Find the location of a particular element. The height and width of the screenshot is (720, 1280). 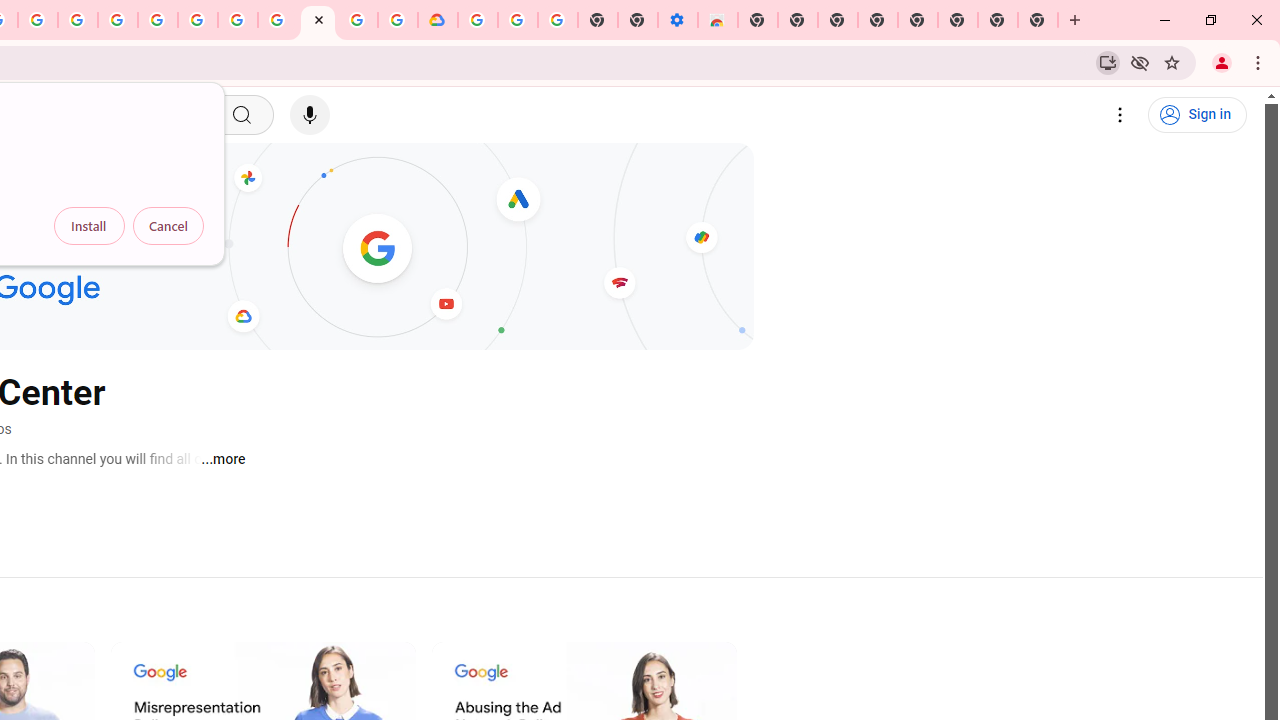

Google Account Help is located at coordinates (517, 20).